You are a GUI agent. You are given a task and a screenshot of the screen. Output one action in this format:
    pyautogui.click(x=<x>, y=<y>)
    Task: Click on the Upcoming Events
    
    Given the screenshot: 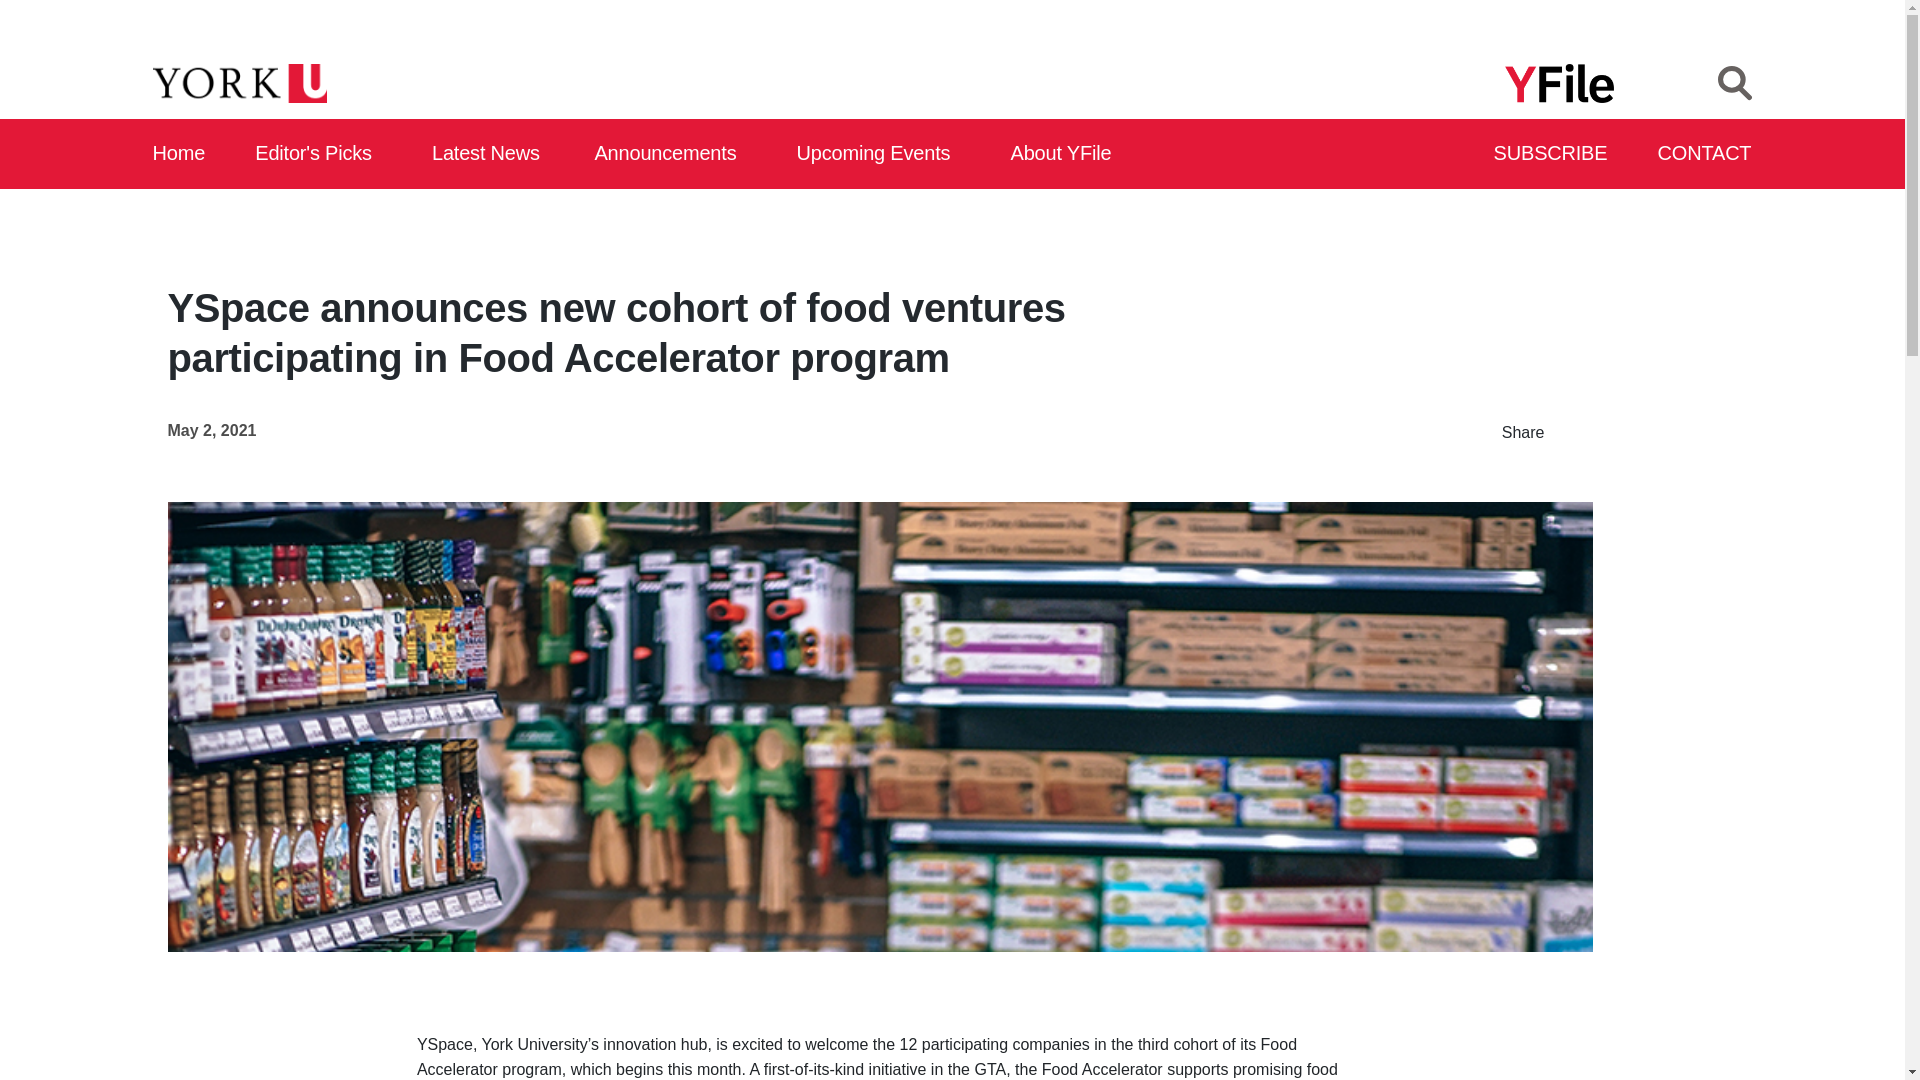 What is the action you would take?
    pyautogui.click(x=880, y=154)
    